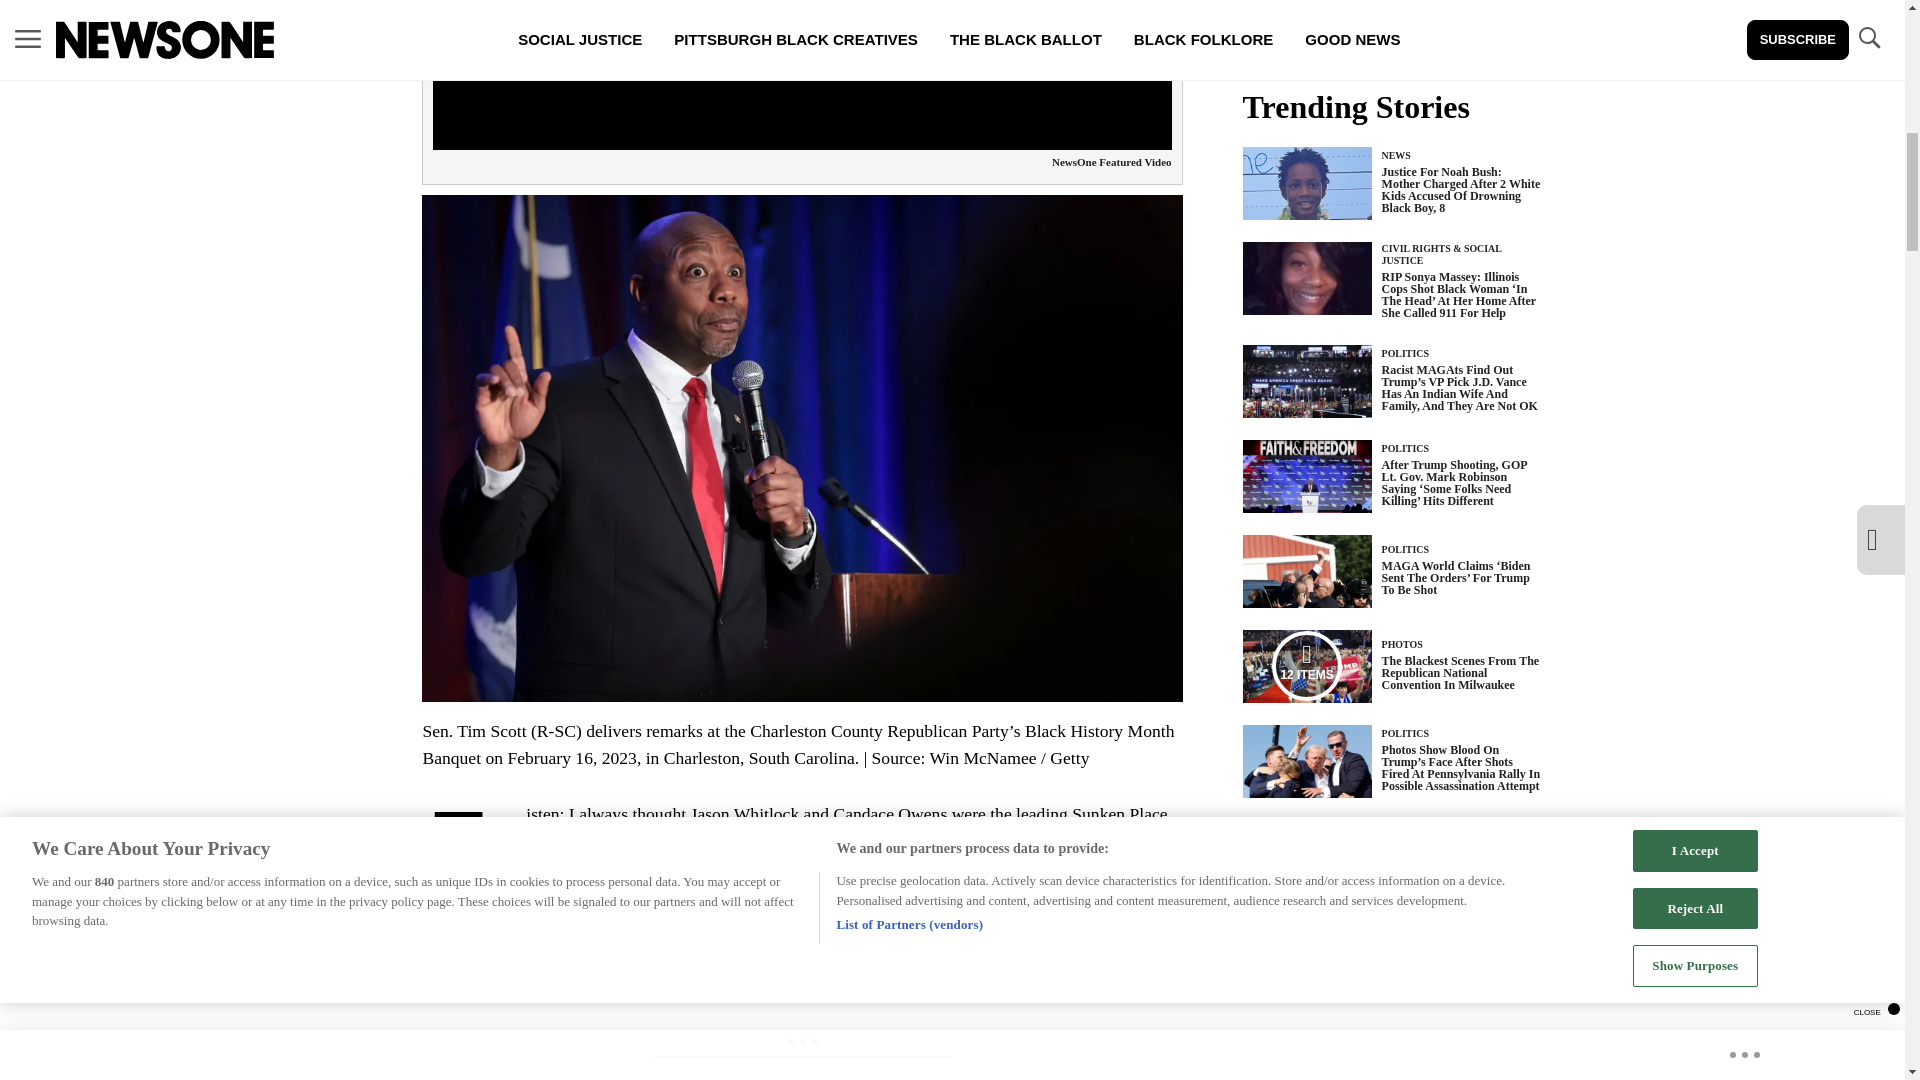 Image resolution: width=1920 pixels, height=1080 pixels. What do you see at coordinates (866, 840) in the screenshot?
I see `Clarence Thomas` at bounding box center [866, 840].